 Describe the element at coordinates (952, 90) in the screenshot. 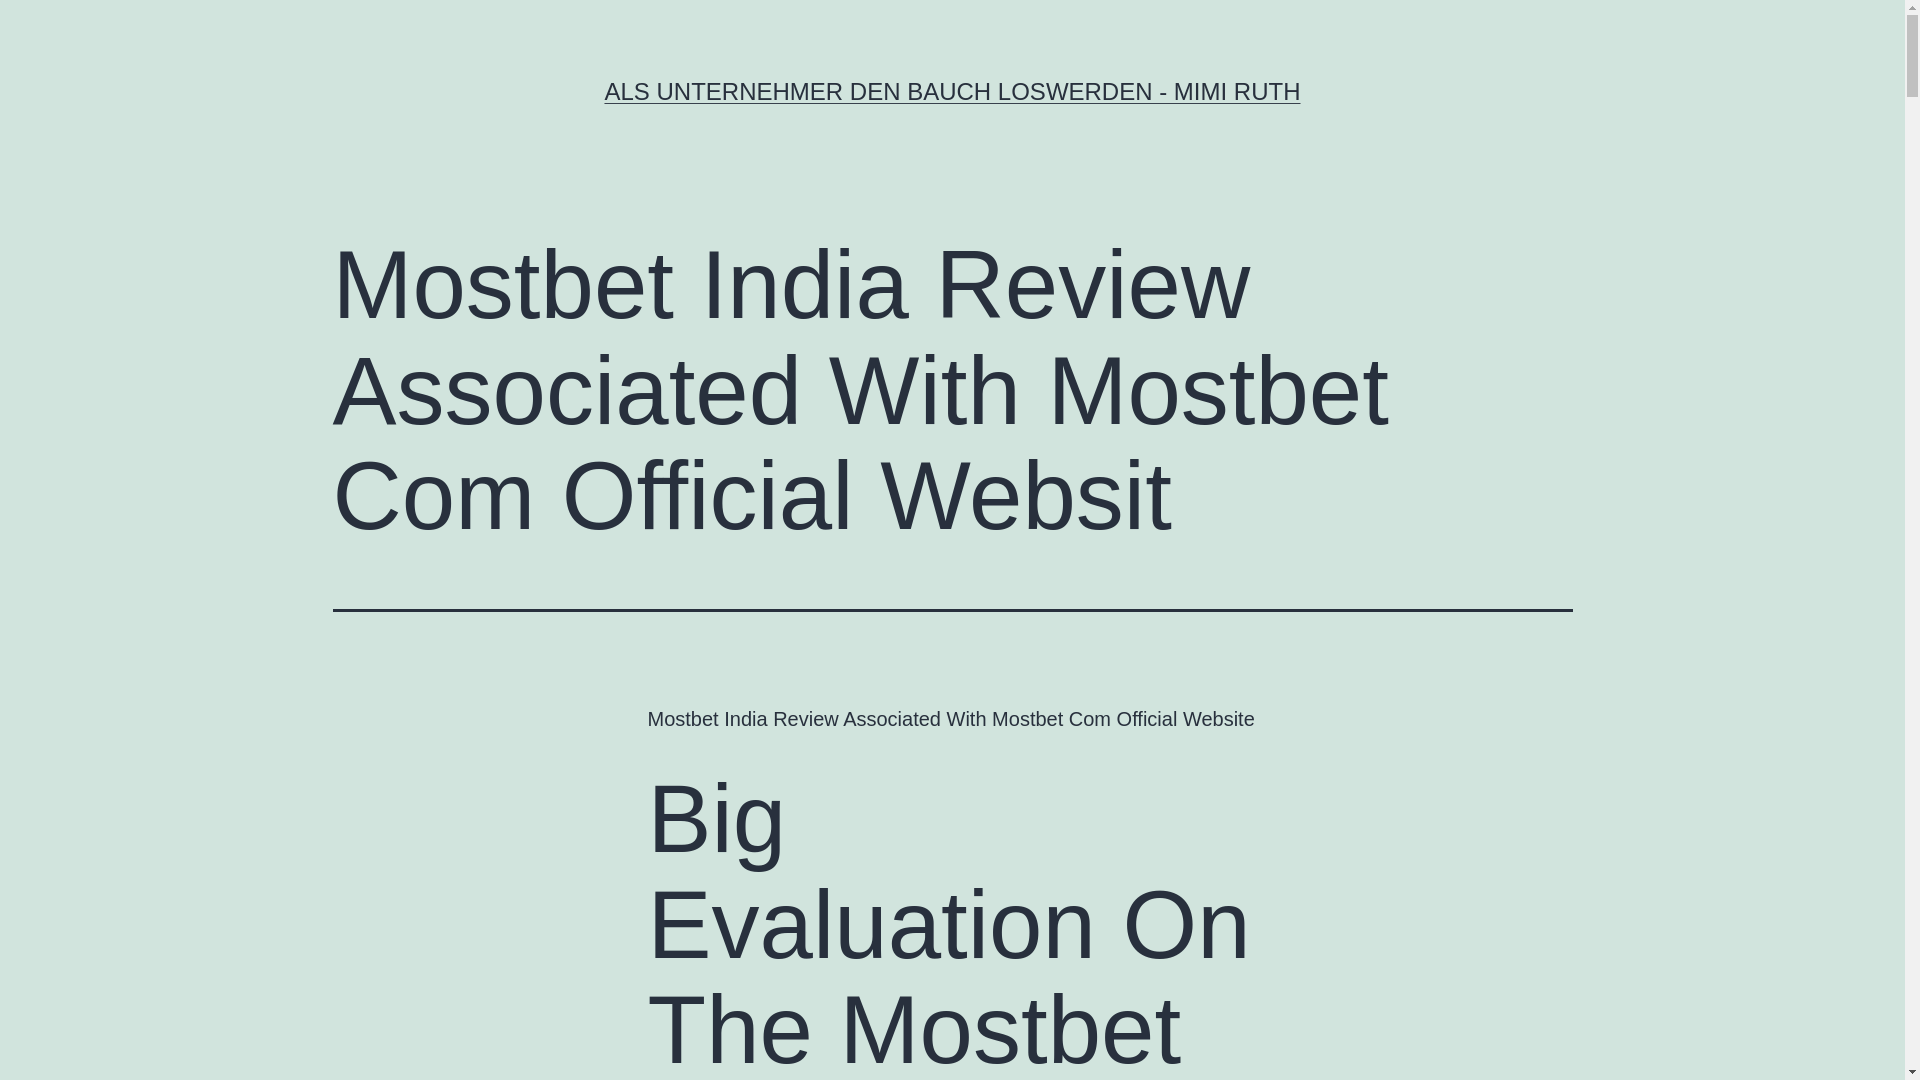

I see `ALS UNTERNEHMER DEN BAUCH LOSWERDEN - MIMI RUTH` at that location.